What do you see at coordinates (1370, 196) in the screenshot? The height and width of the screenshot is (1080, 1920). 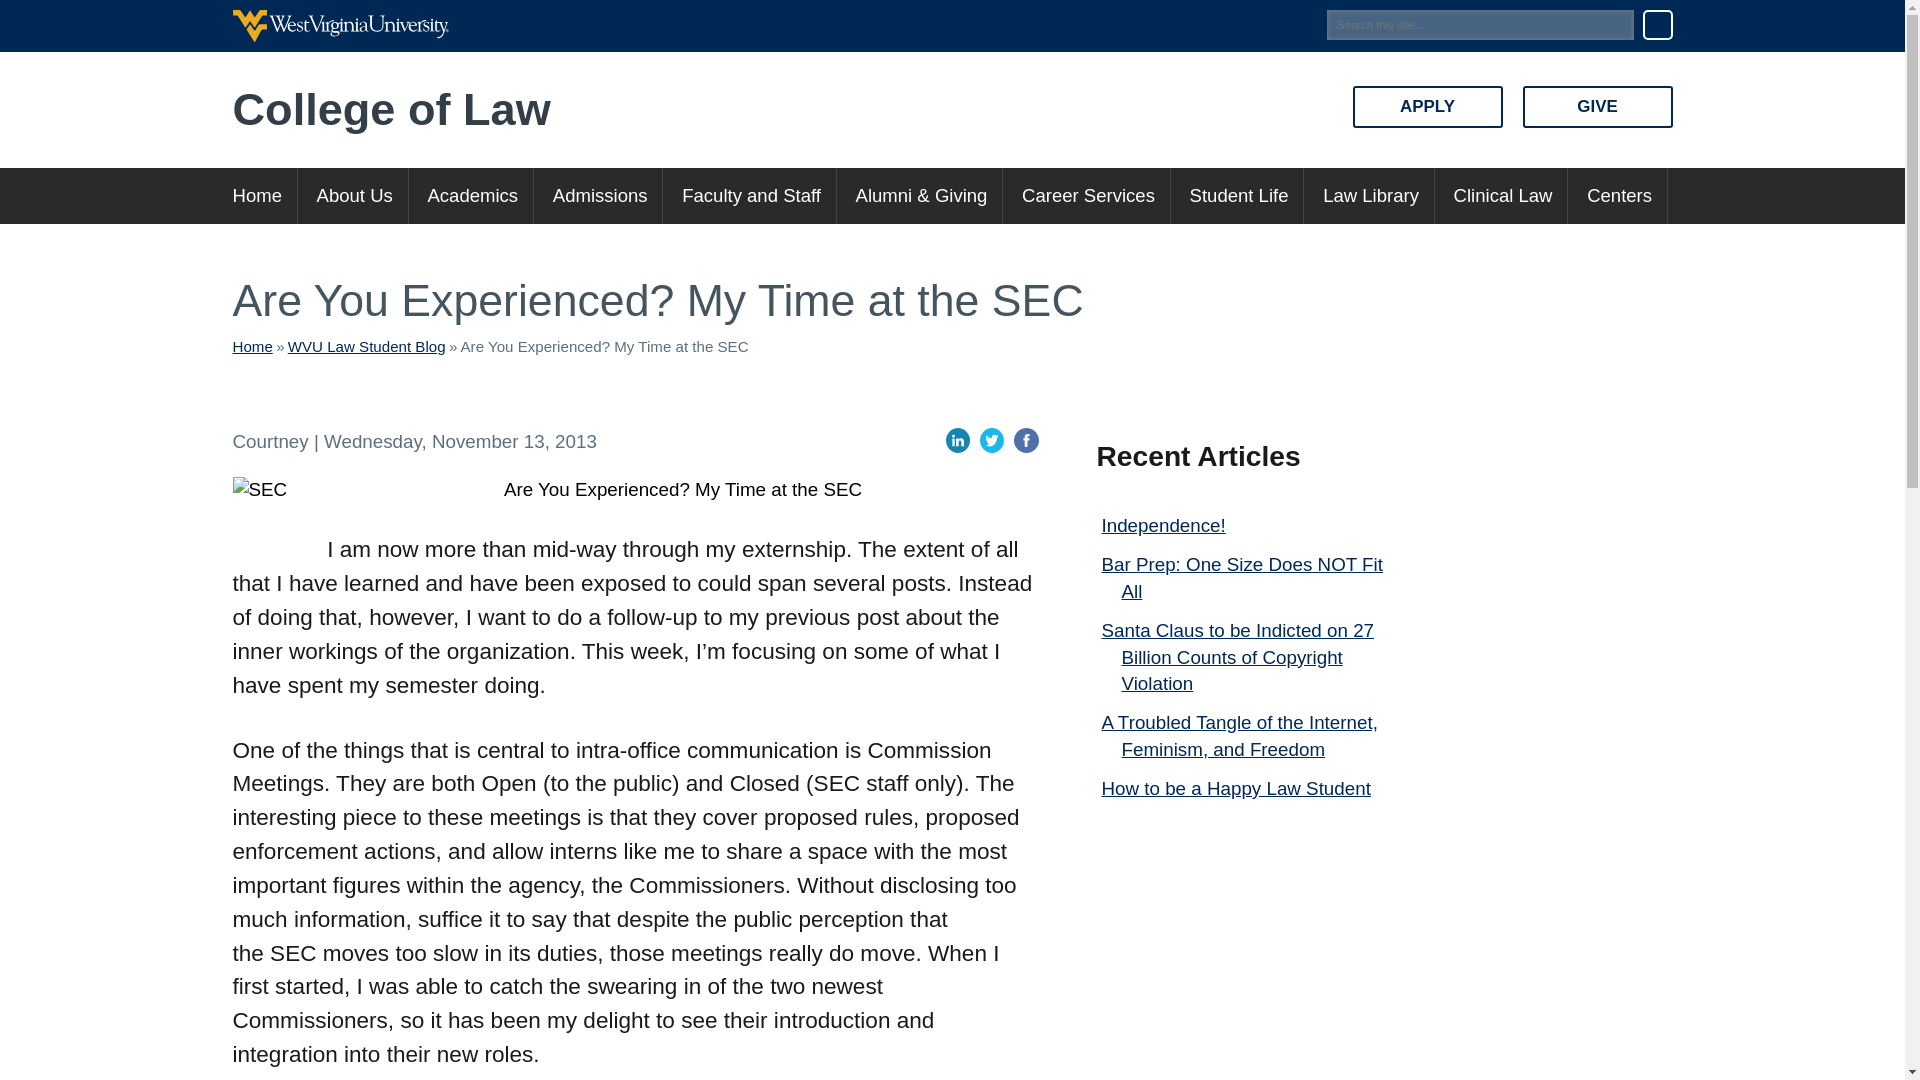 I see `Law Library` at bounding box center [1370, 196].